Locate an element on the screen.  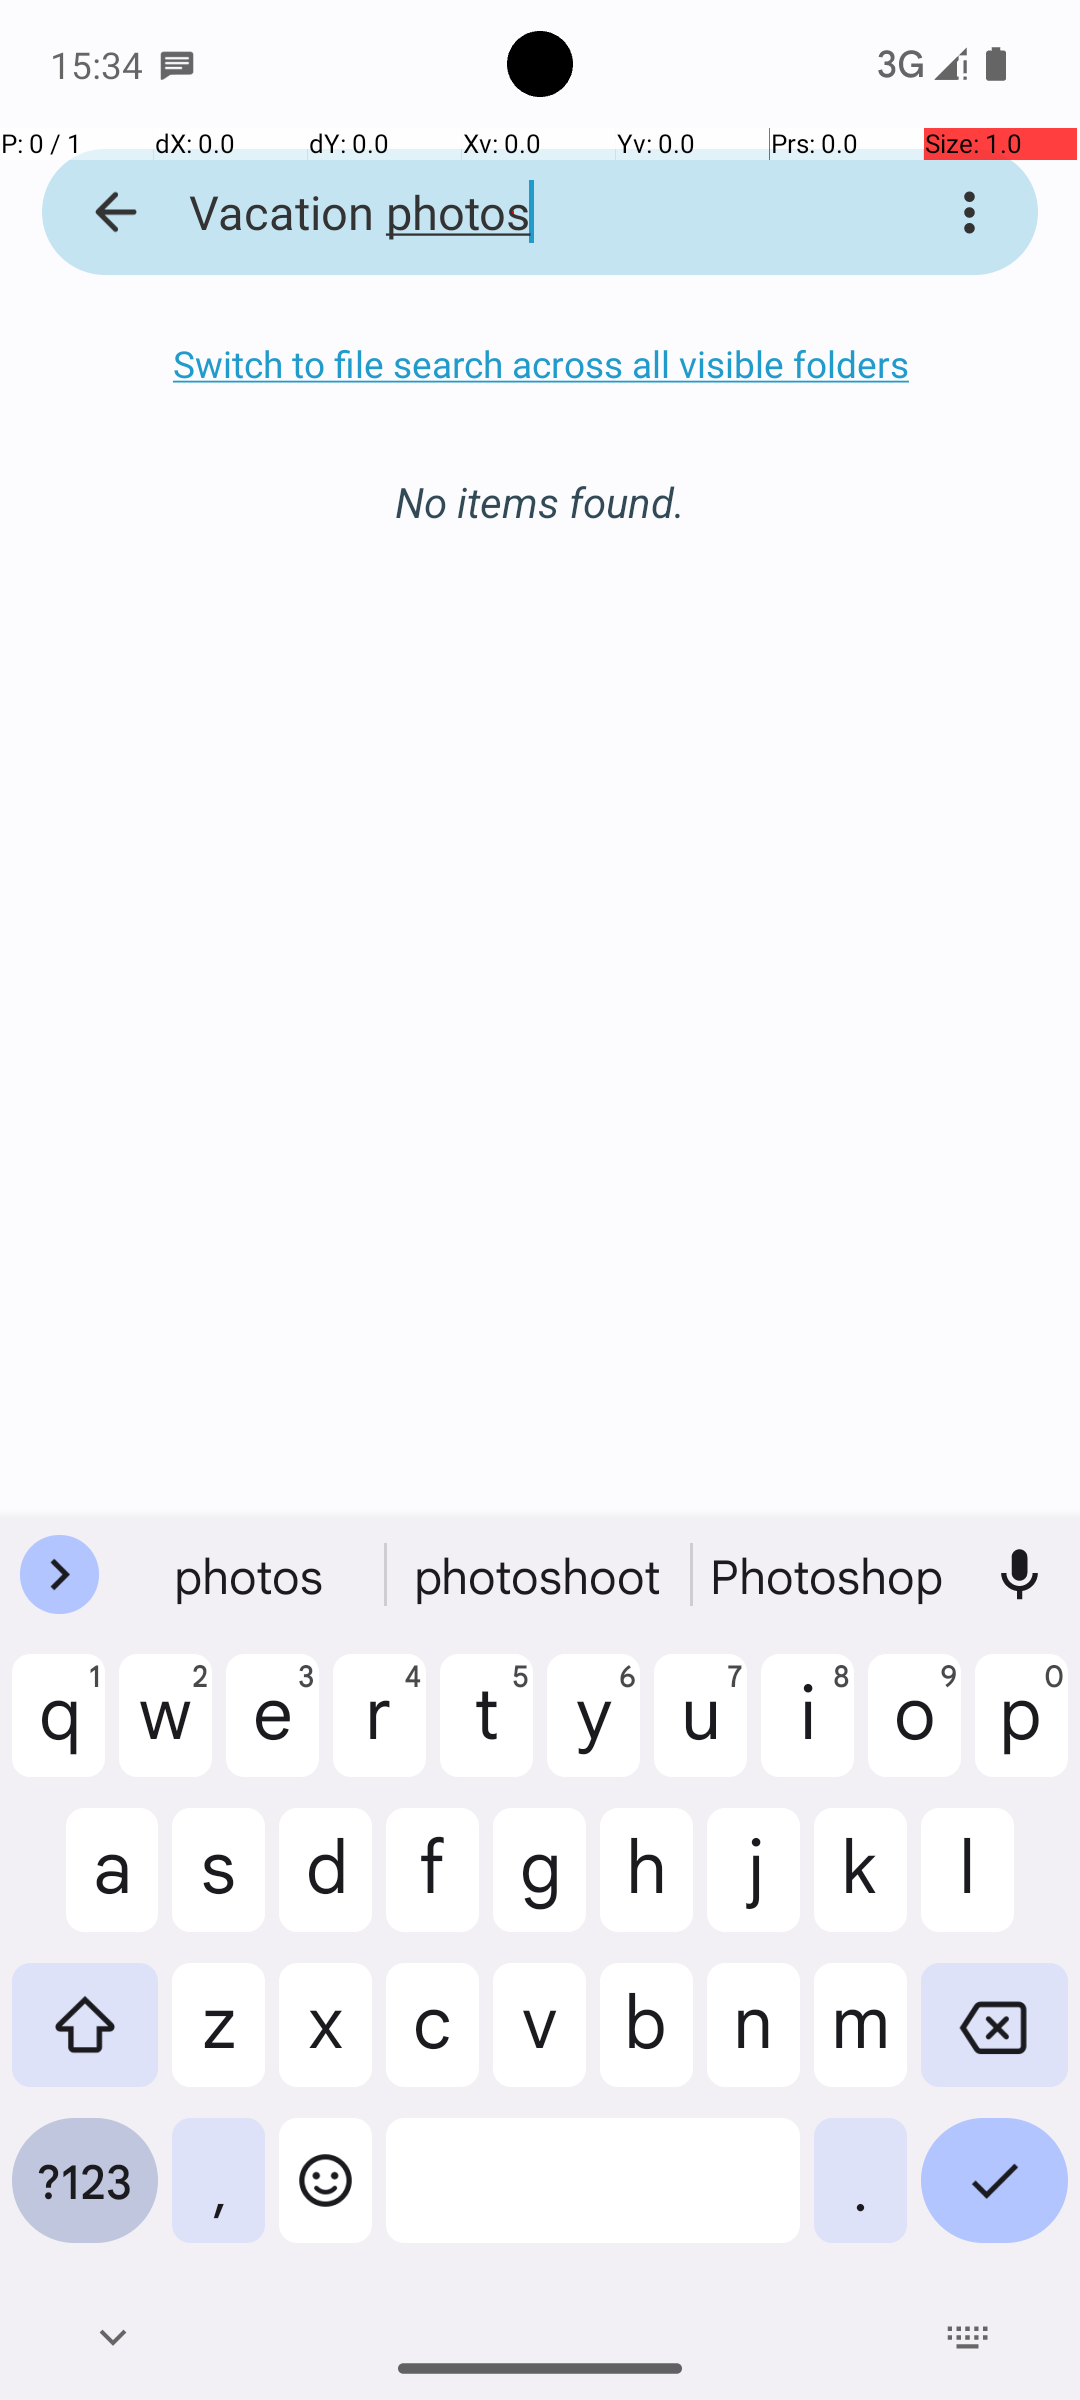
photoBeachs is located at coordinates (829, 1575).